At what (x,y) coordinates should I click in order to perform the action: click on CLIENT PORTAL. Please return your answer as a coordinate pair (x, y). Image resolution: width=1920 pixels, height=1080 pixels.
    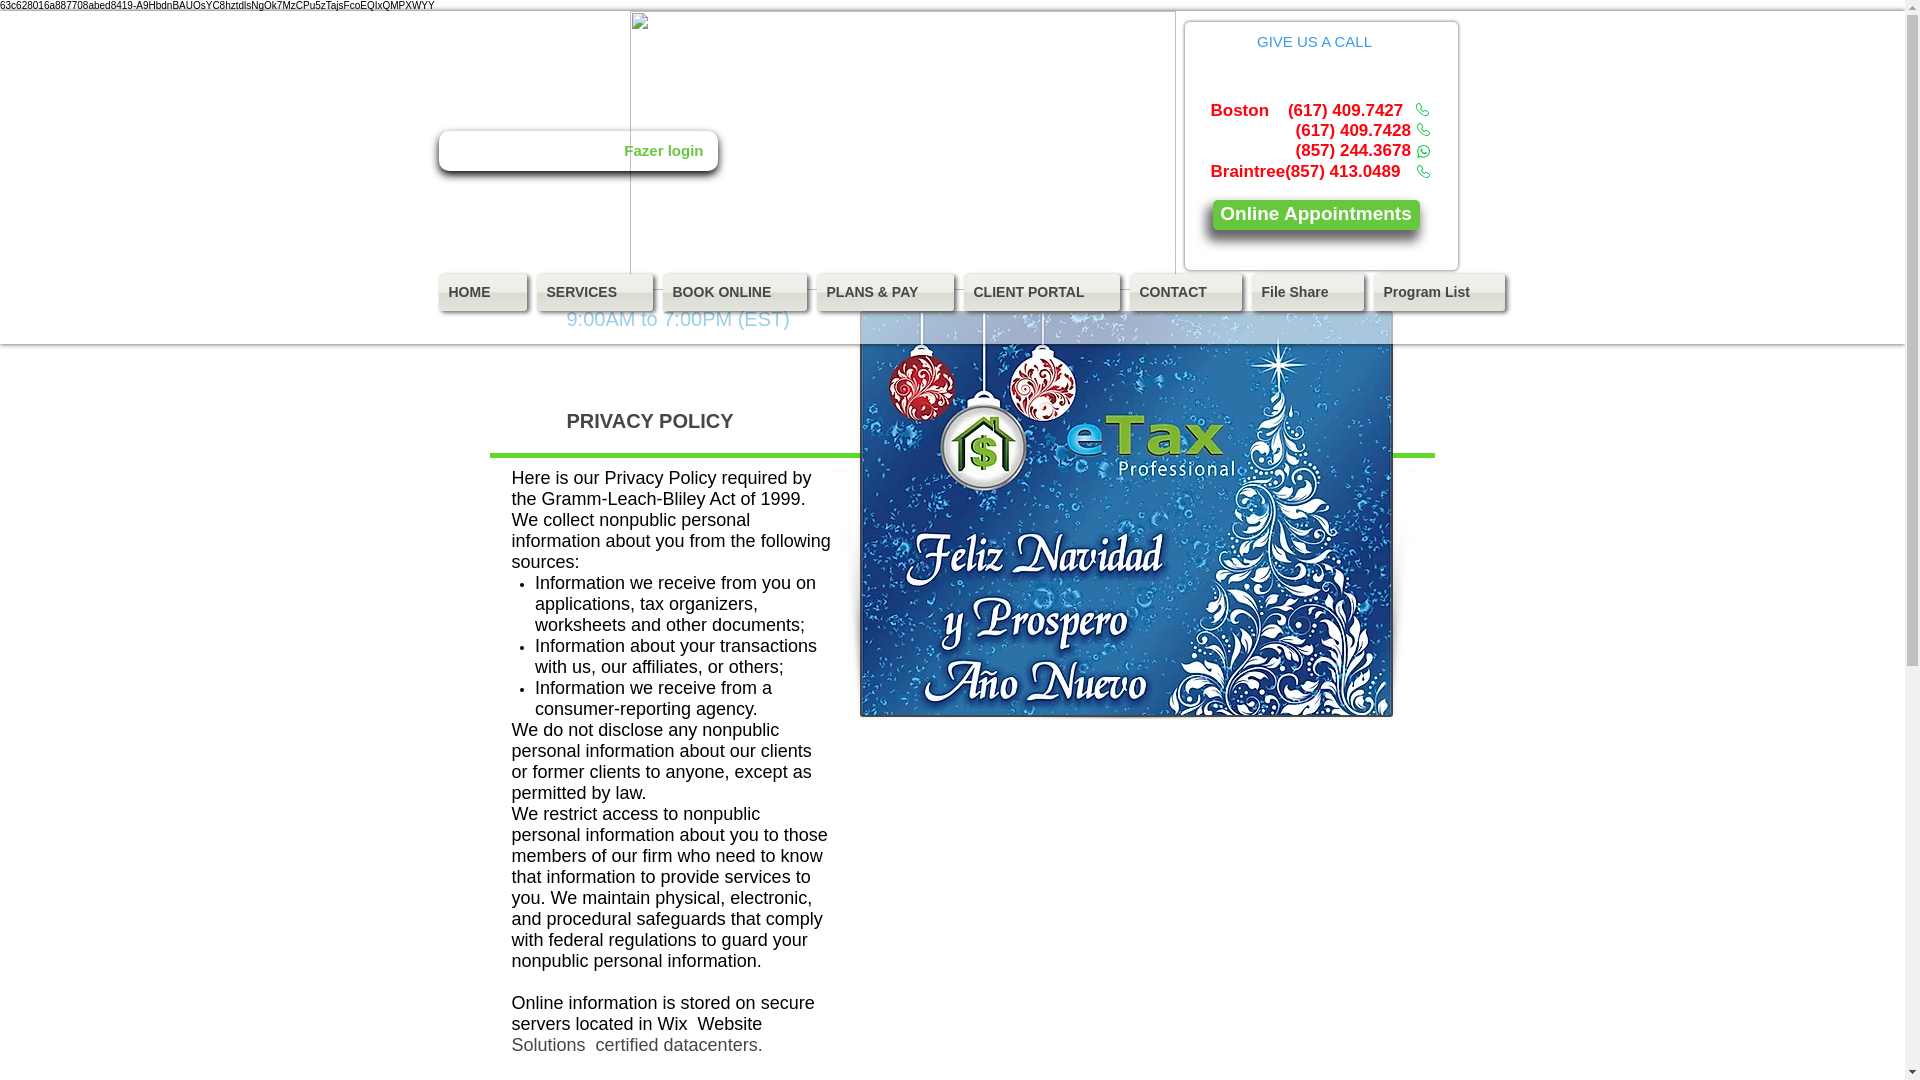
    Looking at the image, I should click on (1040, 292).